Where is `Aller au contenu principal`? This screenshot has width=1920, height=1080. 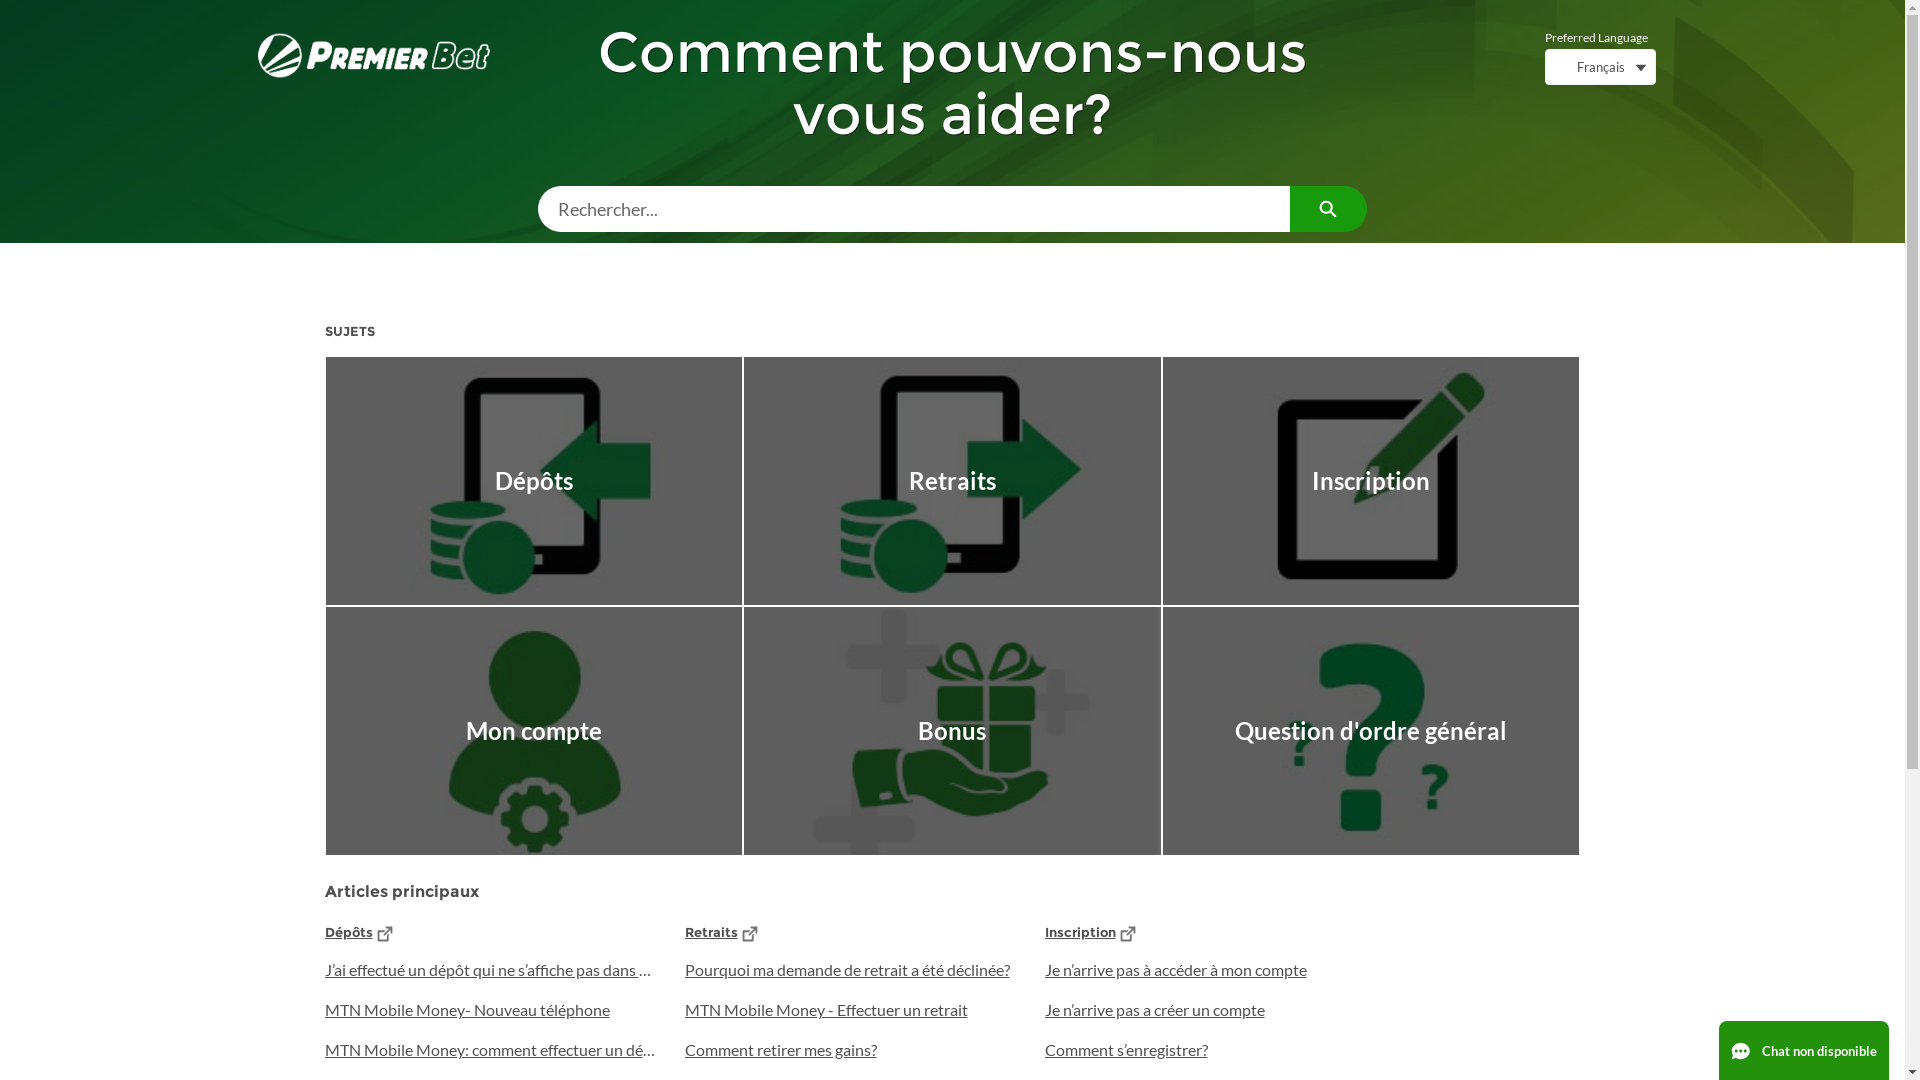 Aller au contenu principal is located at coordinates (12, 6).